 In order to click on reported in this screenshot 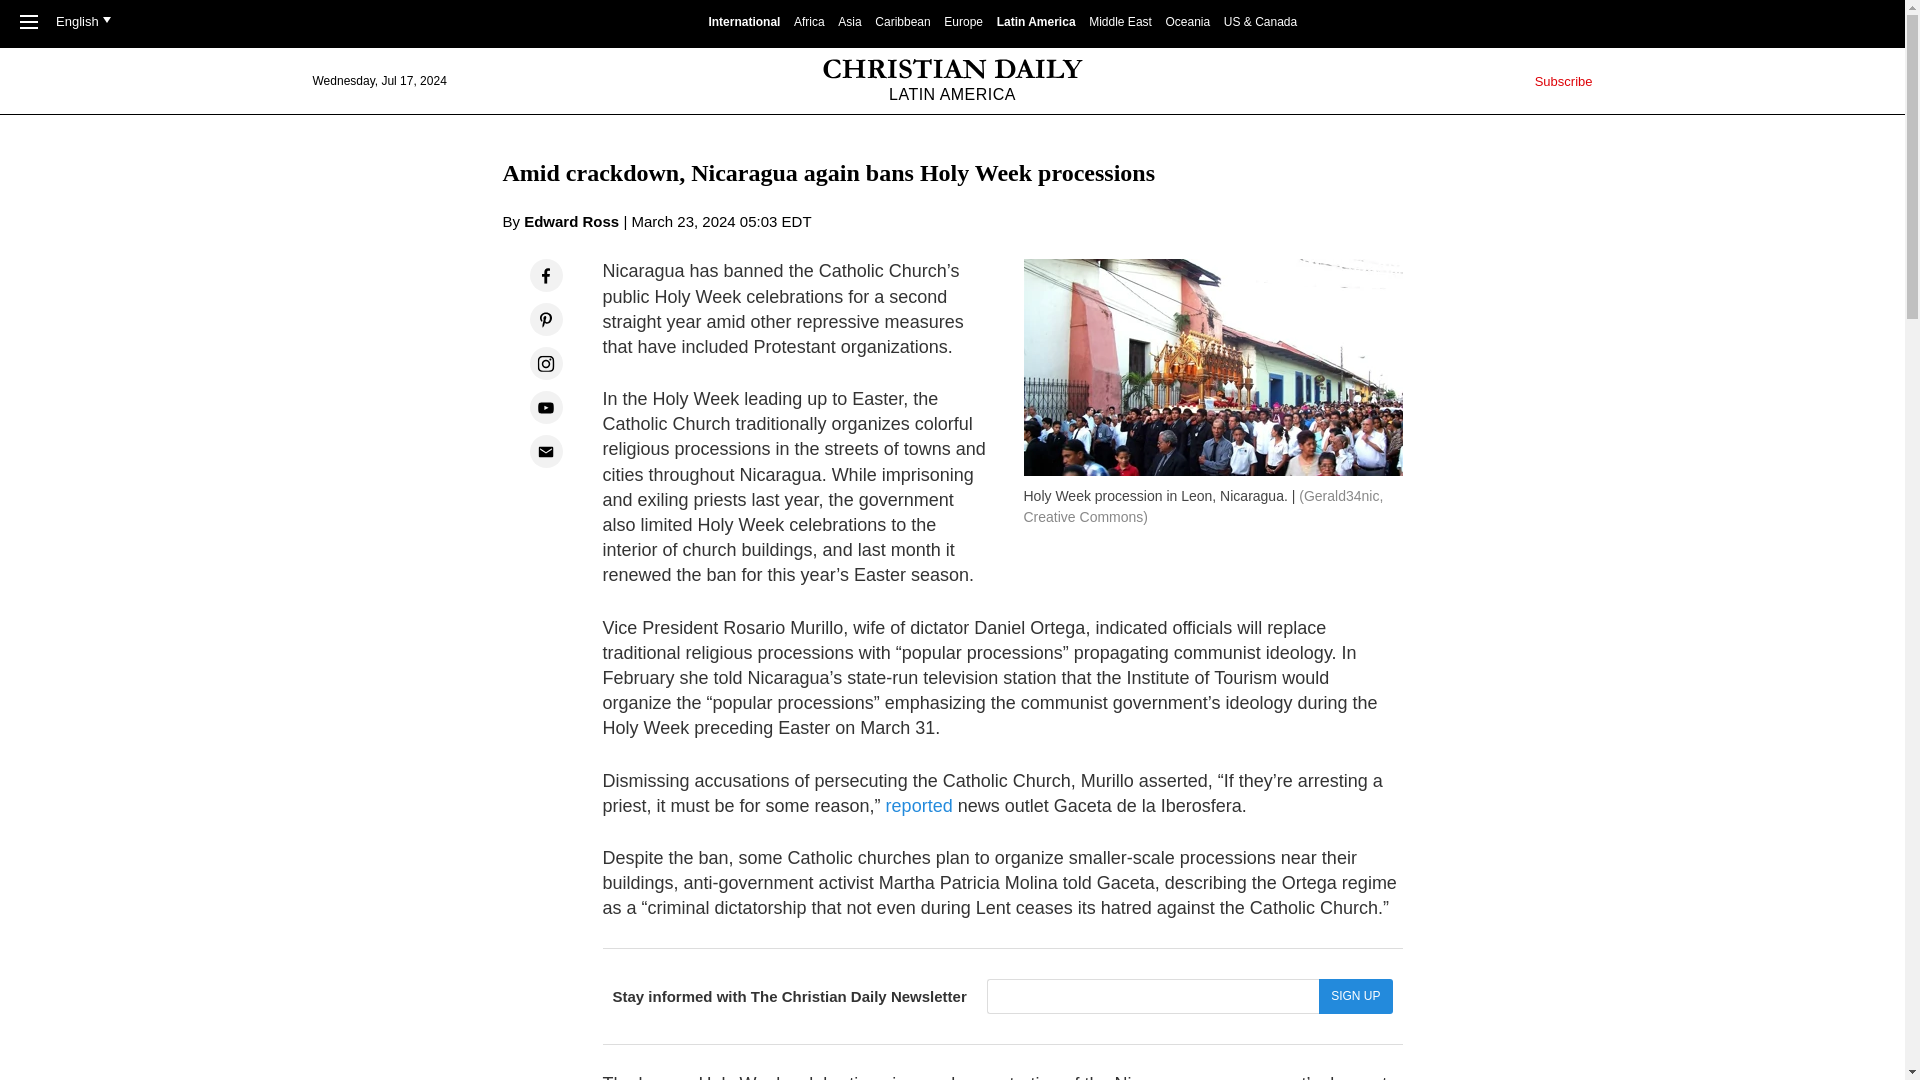, I will do `click(918, 806)`.